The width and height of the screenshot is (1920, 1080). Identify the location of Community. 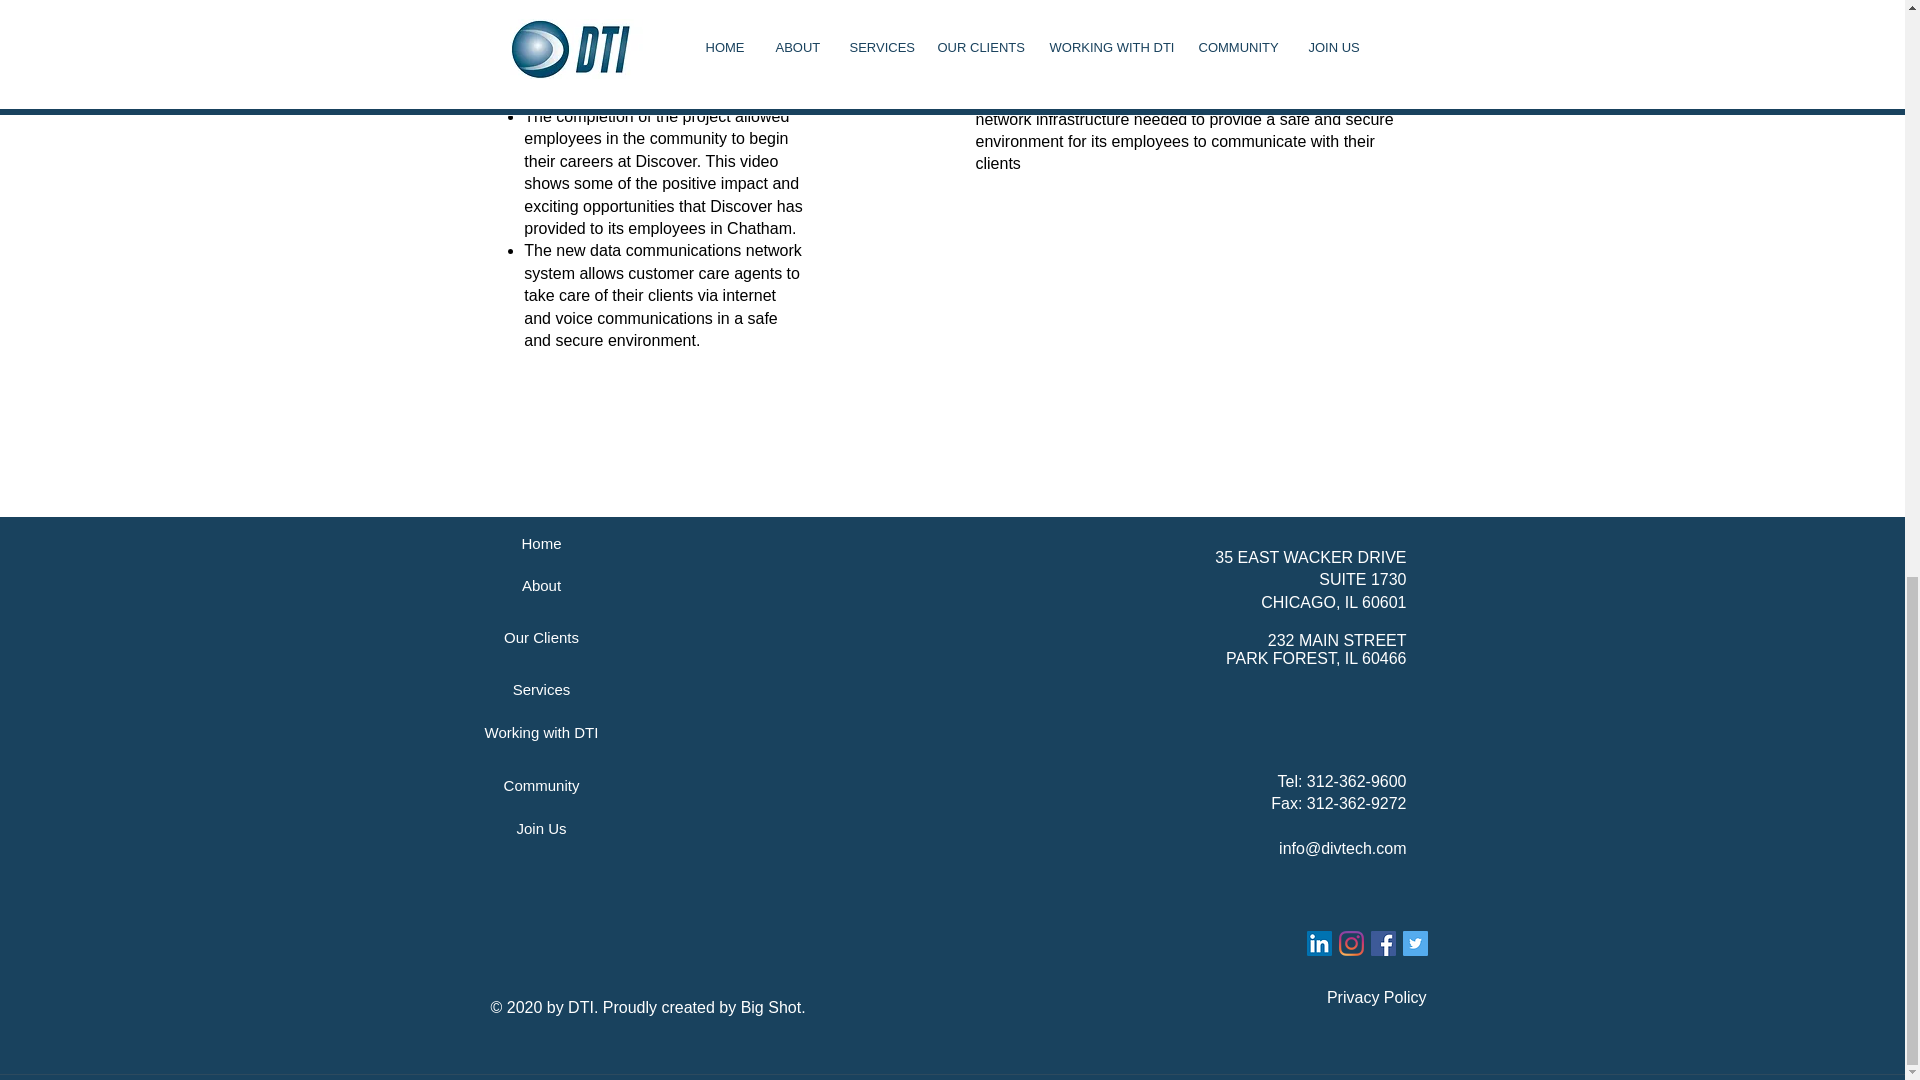
(541, 784).